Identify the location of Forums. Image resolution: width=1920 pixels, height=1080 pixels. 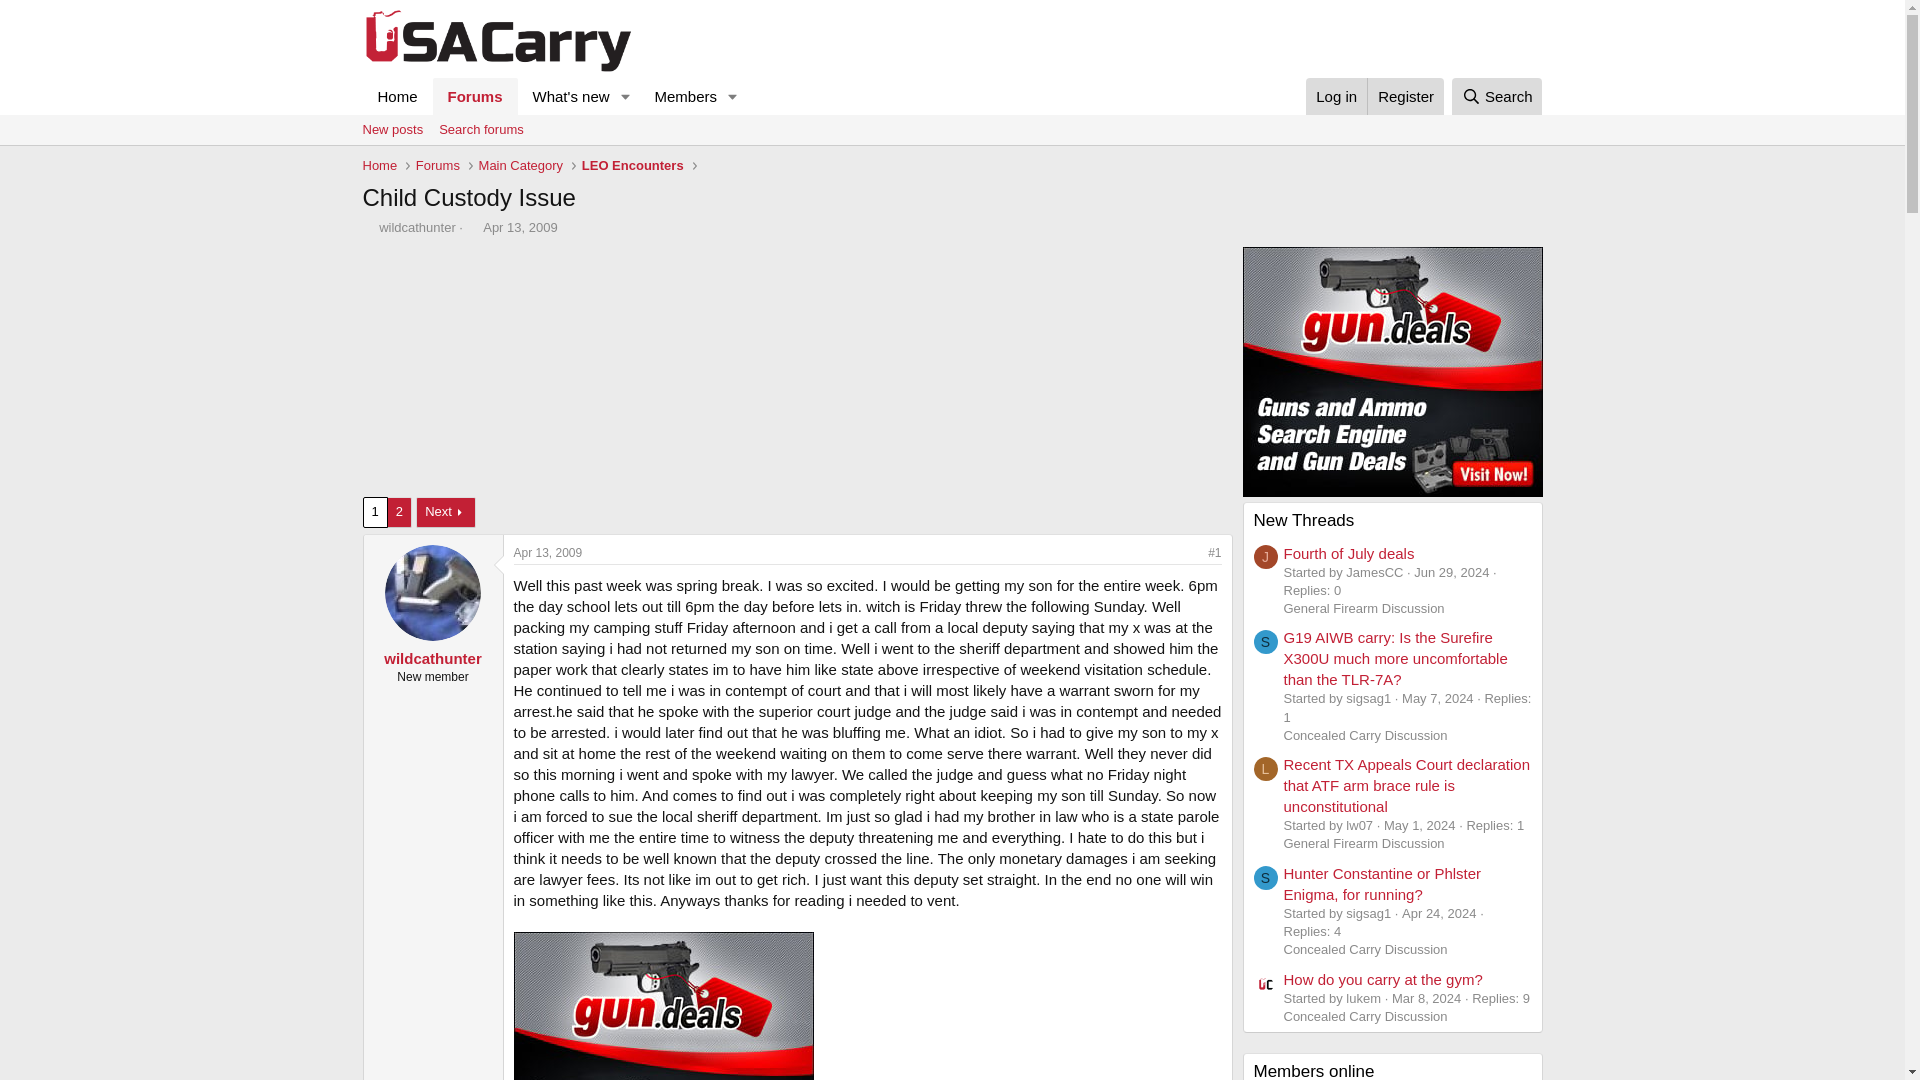
(437, 166).